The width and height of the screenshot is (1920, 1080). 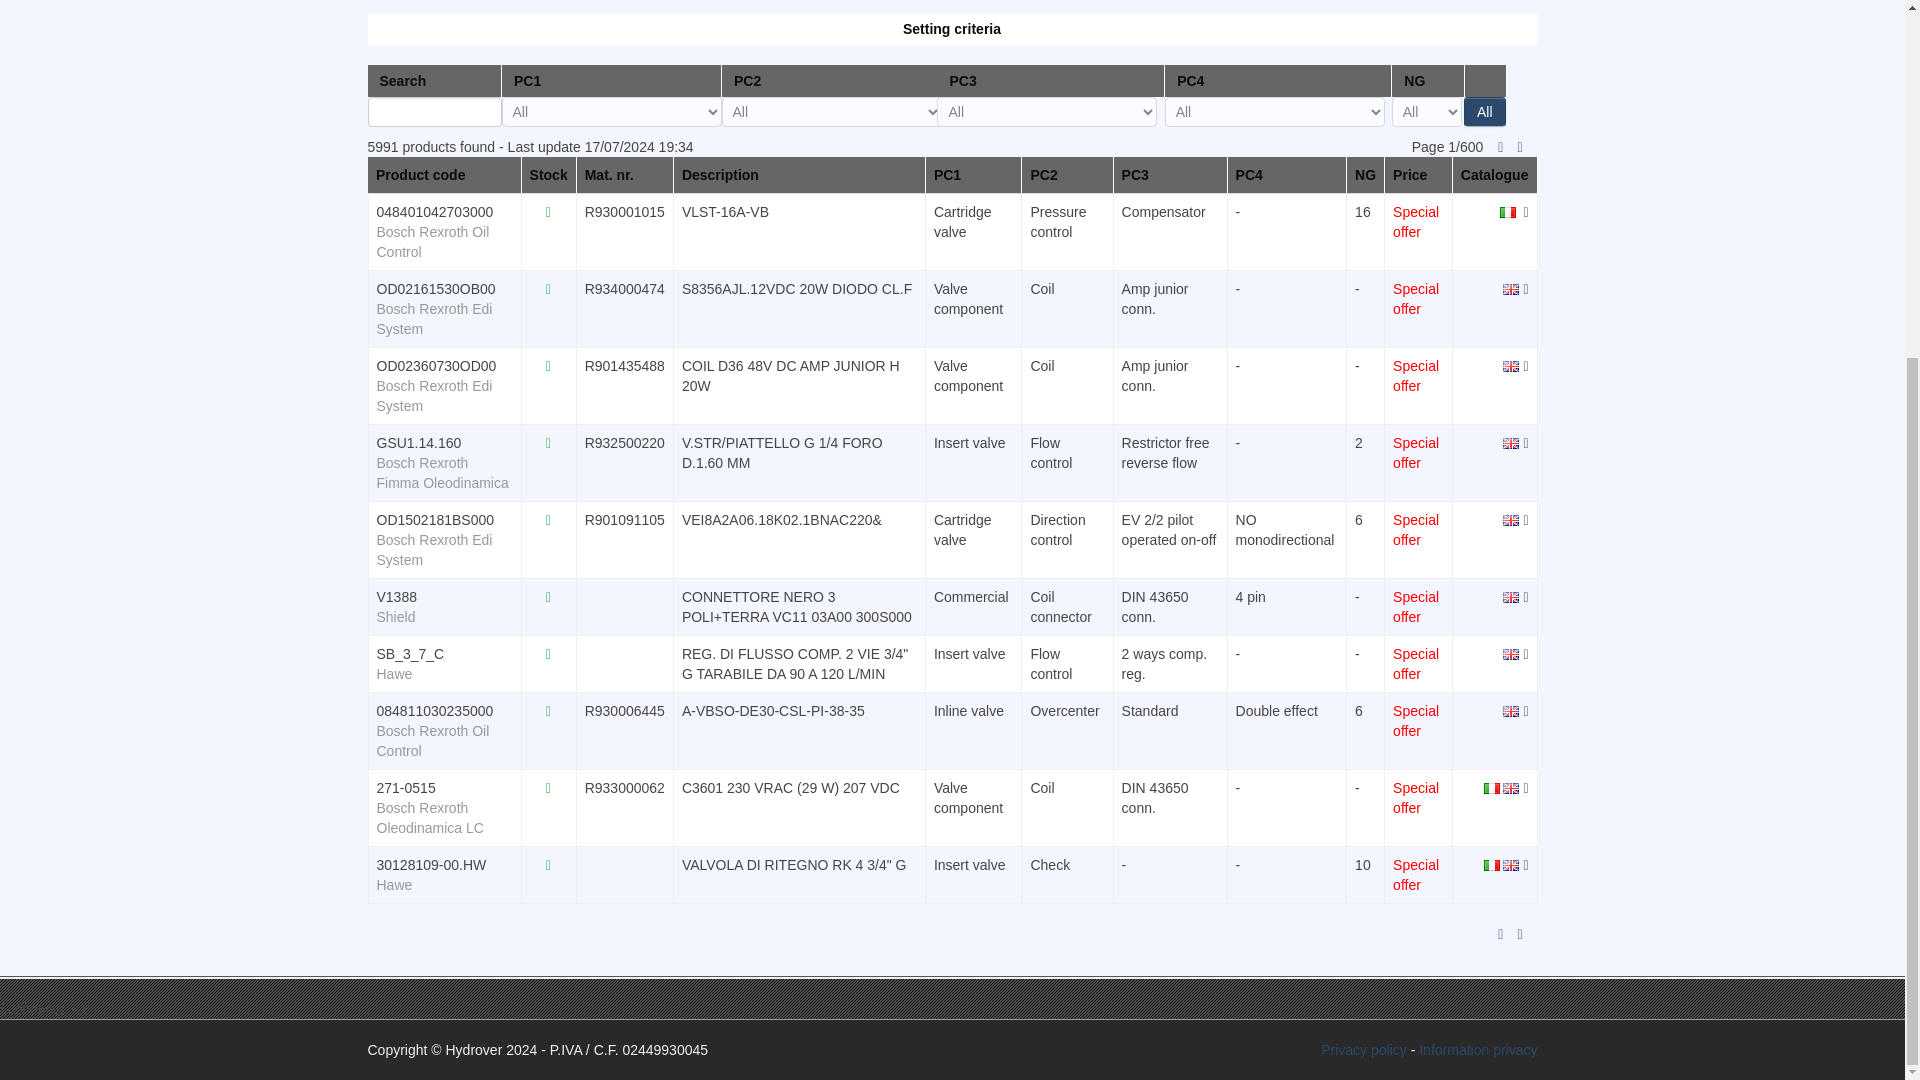 What do you see at coordinates (1510, 443) in the screenshot?
I see `Download pdf` at bounding box center [1510, 443].